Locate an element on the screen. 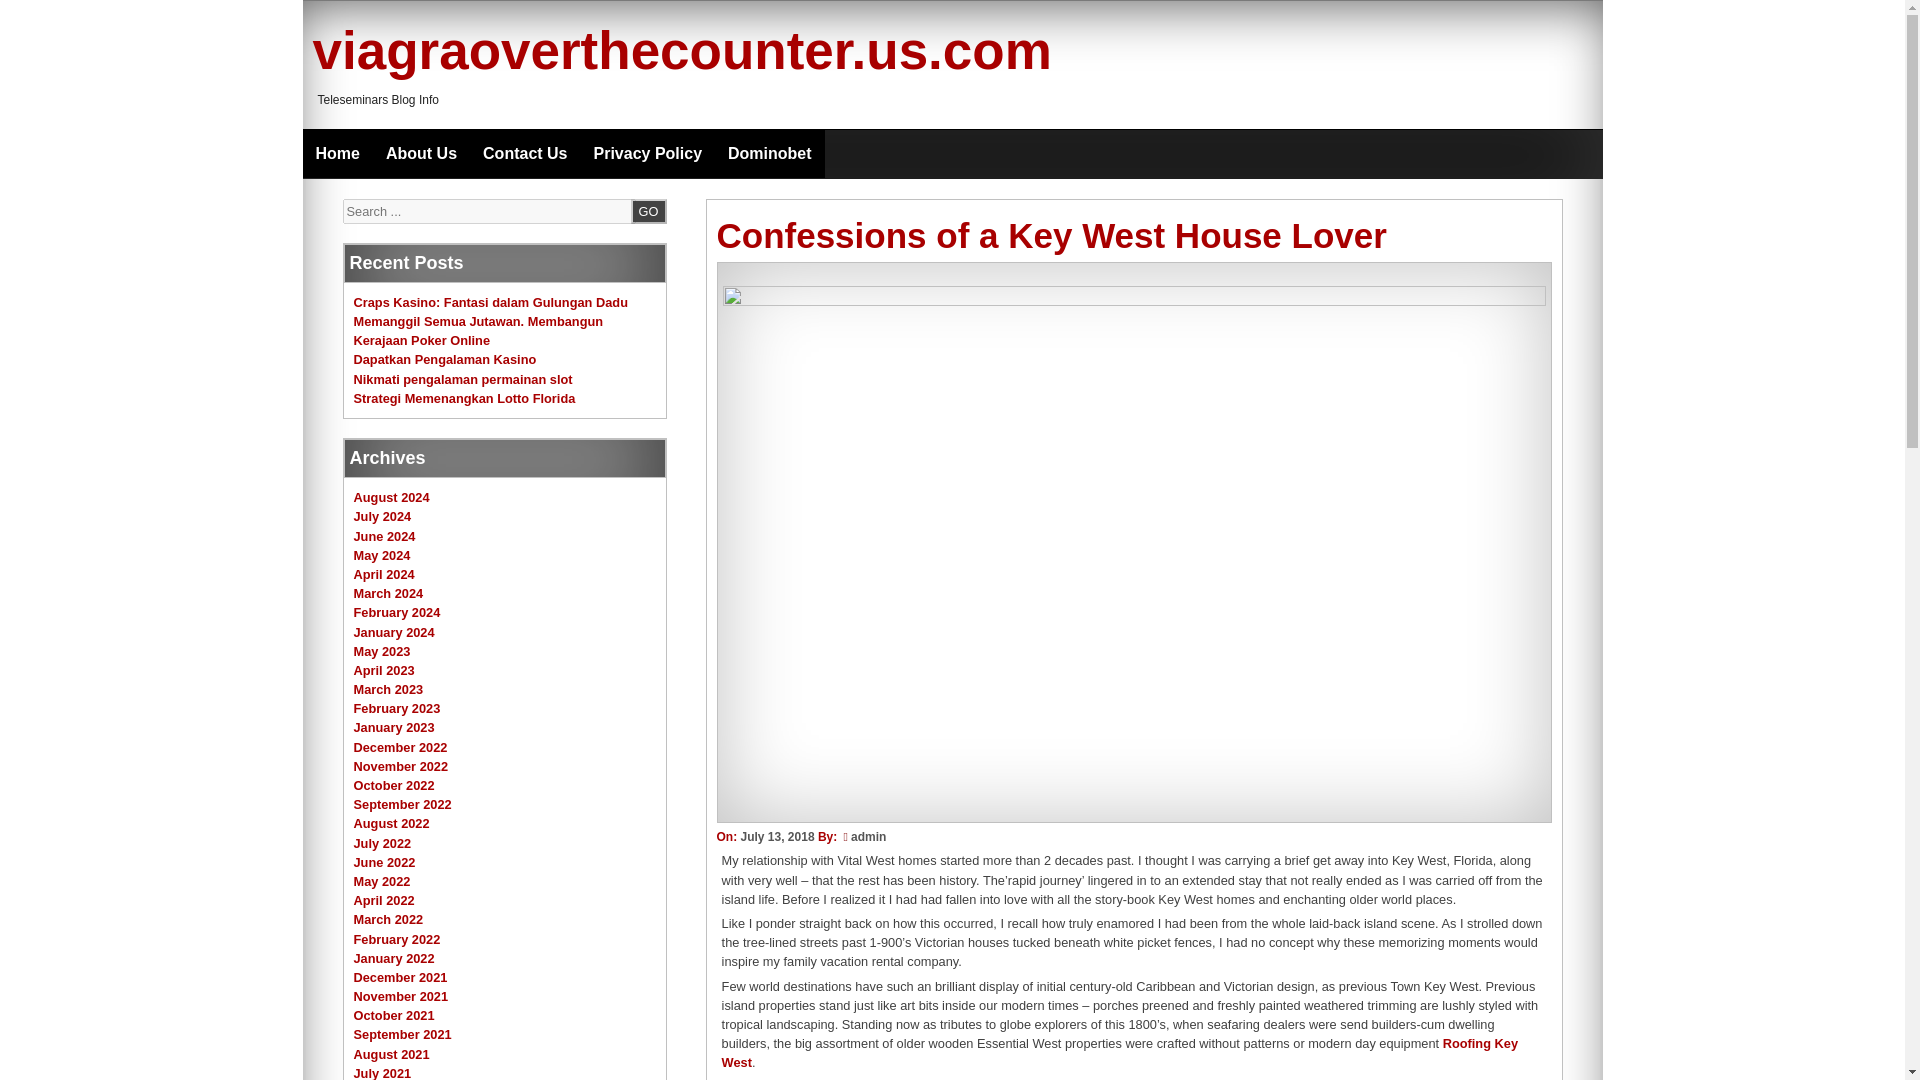 This screenshot has height=1080, width=1920. Nikmati pengalaman permainan slot is located at coordinates (462, 378).